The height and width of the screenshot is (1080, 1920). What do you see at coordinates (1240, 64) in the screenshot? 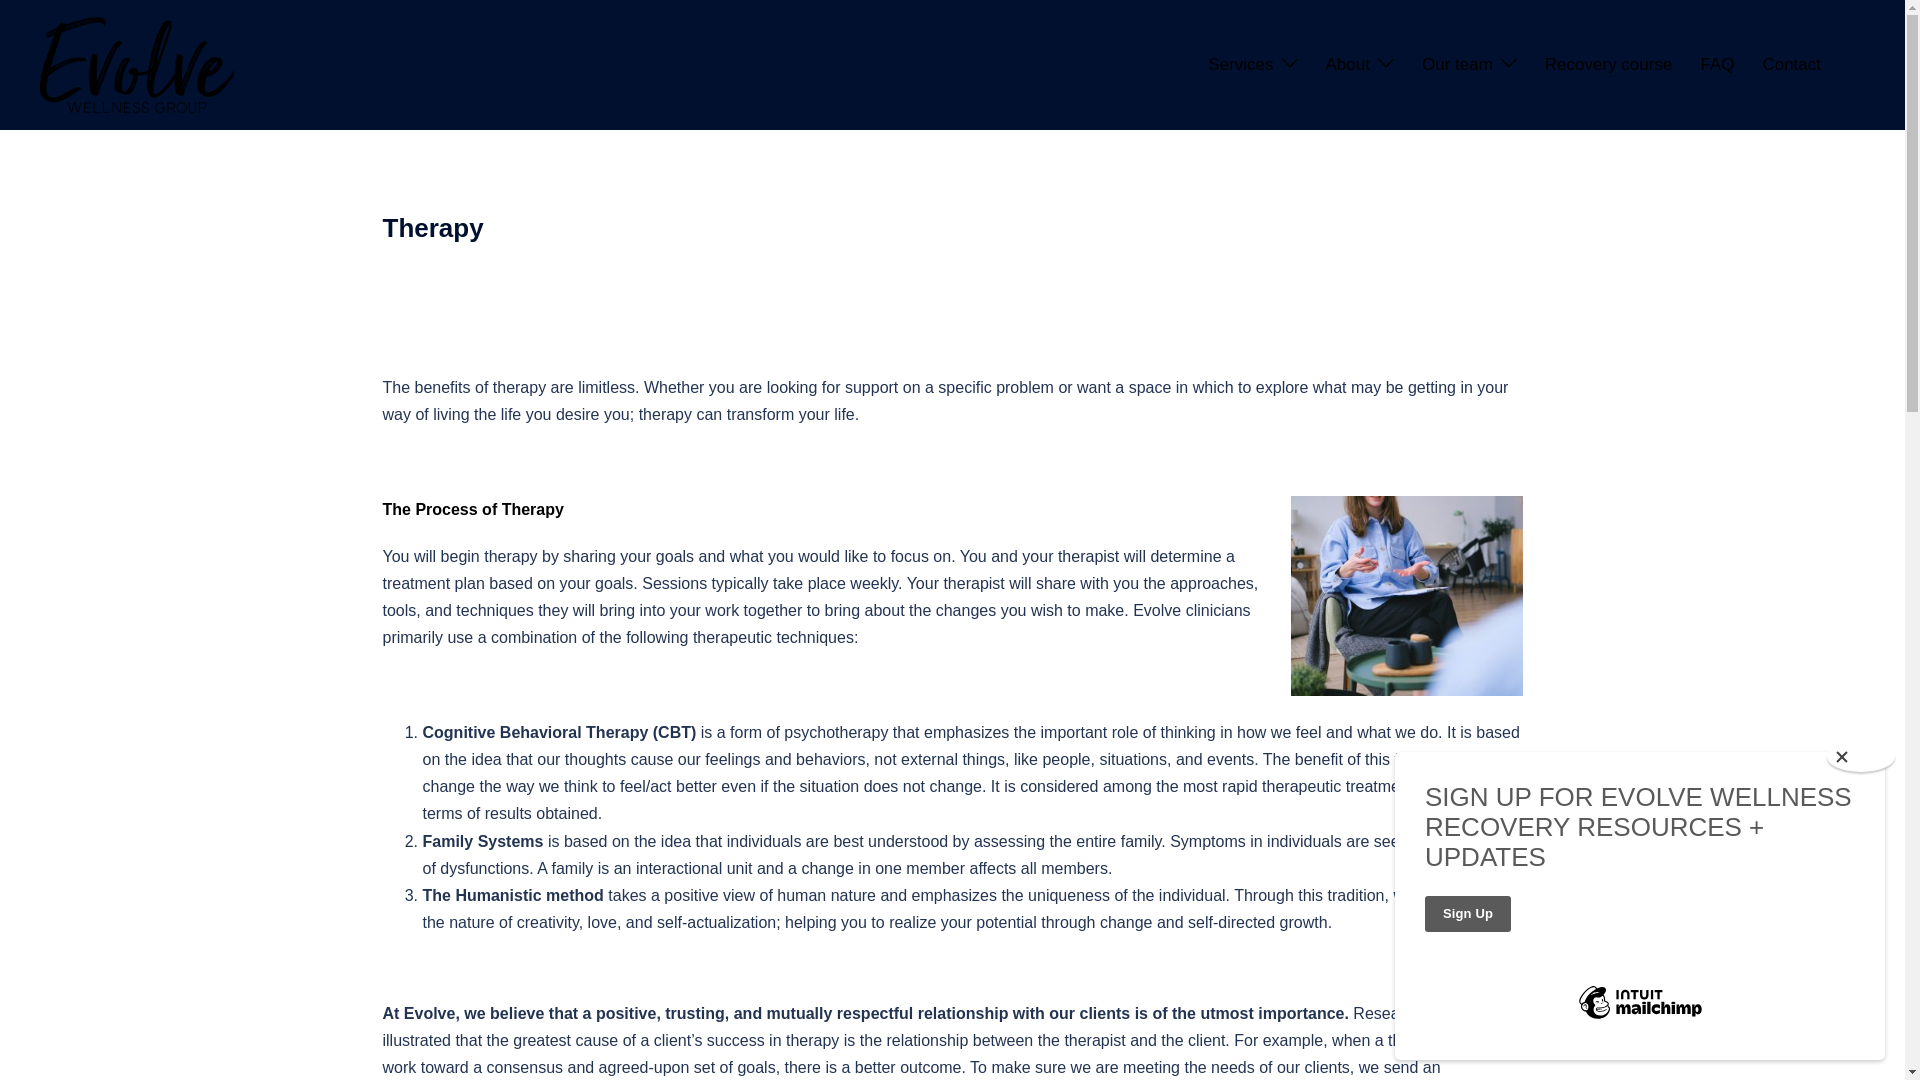
I see `Services` at bounding box center [1240, 64].